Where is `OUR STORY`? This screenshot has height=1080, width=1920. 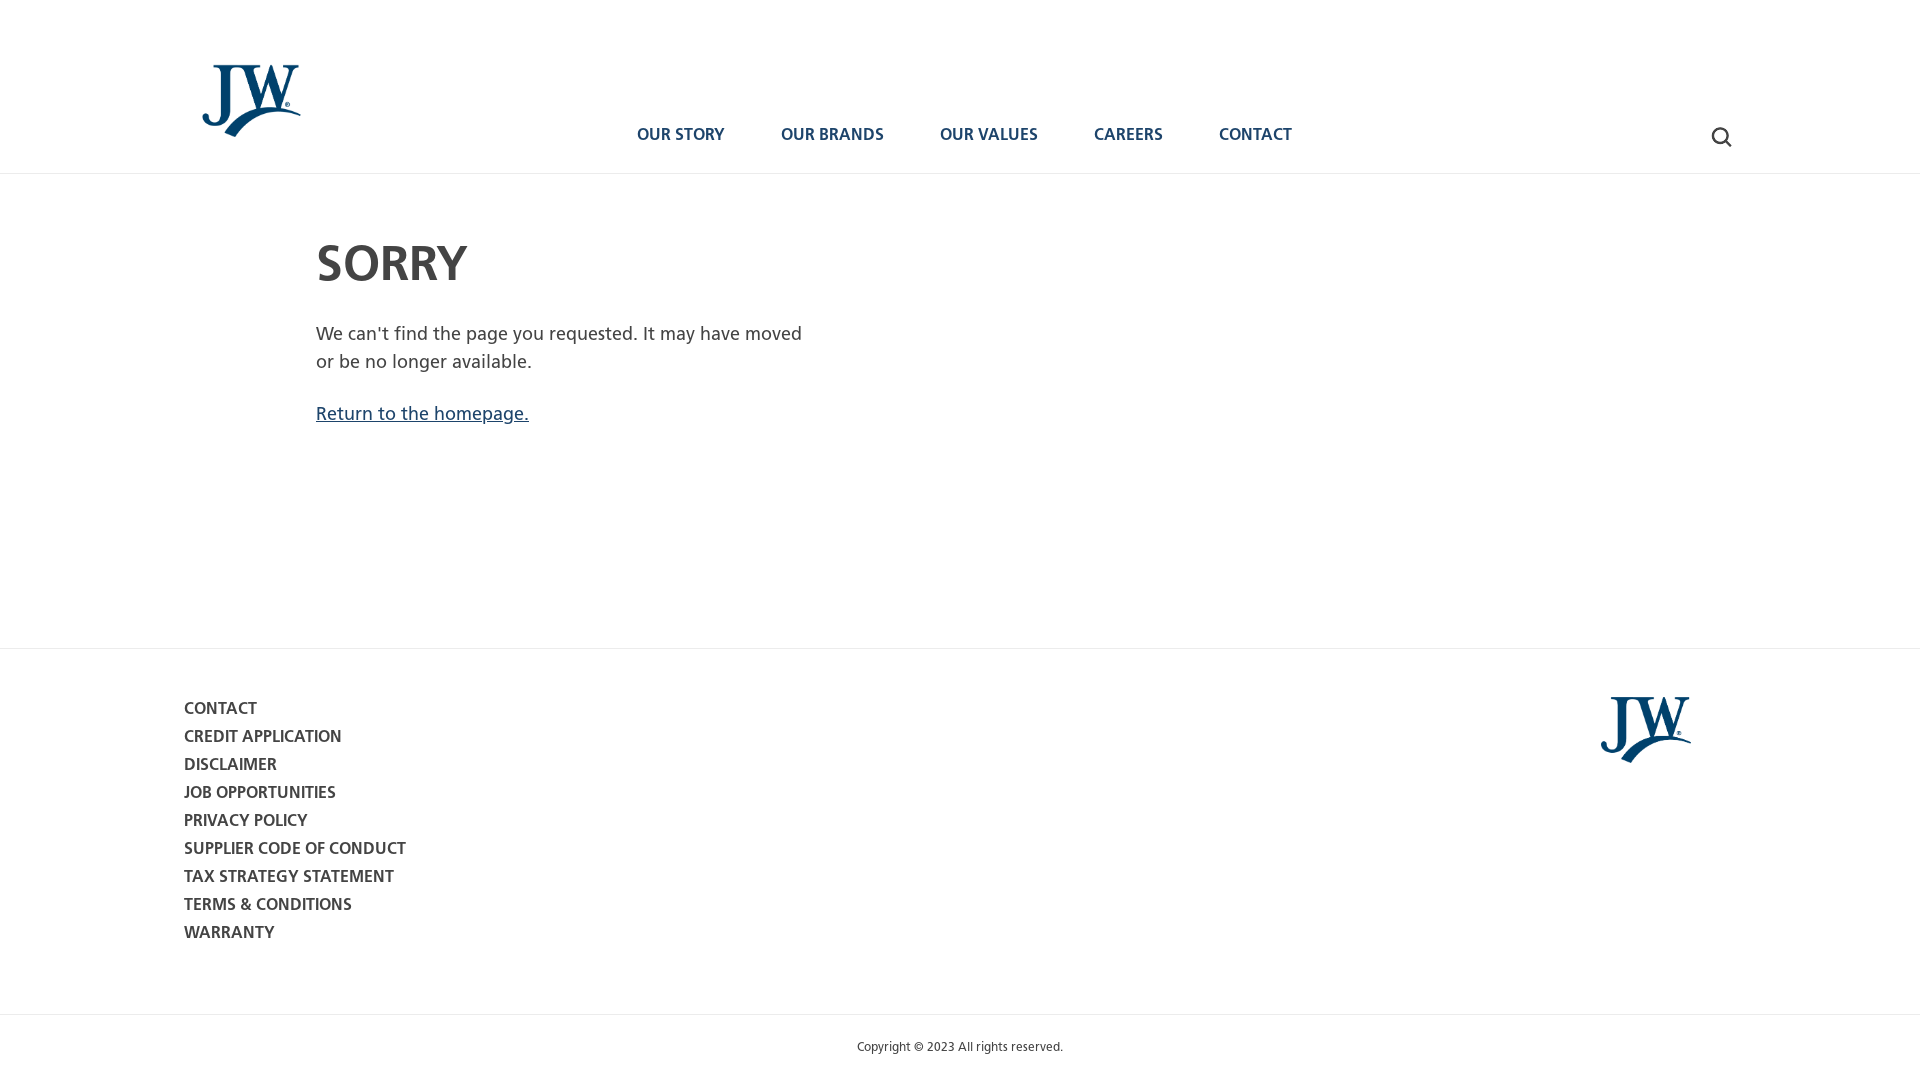 OUR STORY is located at coordinates (680, 145).